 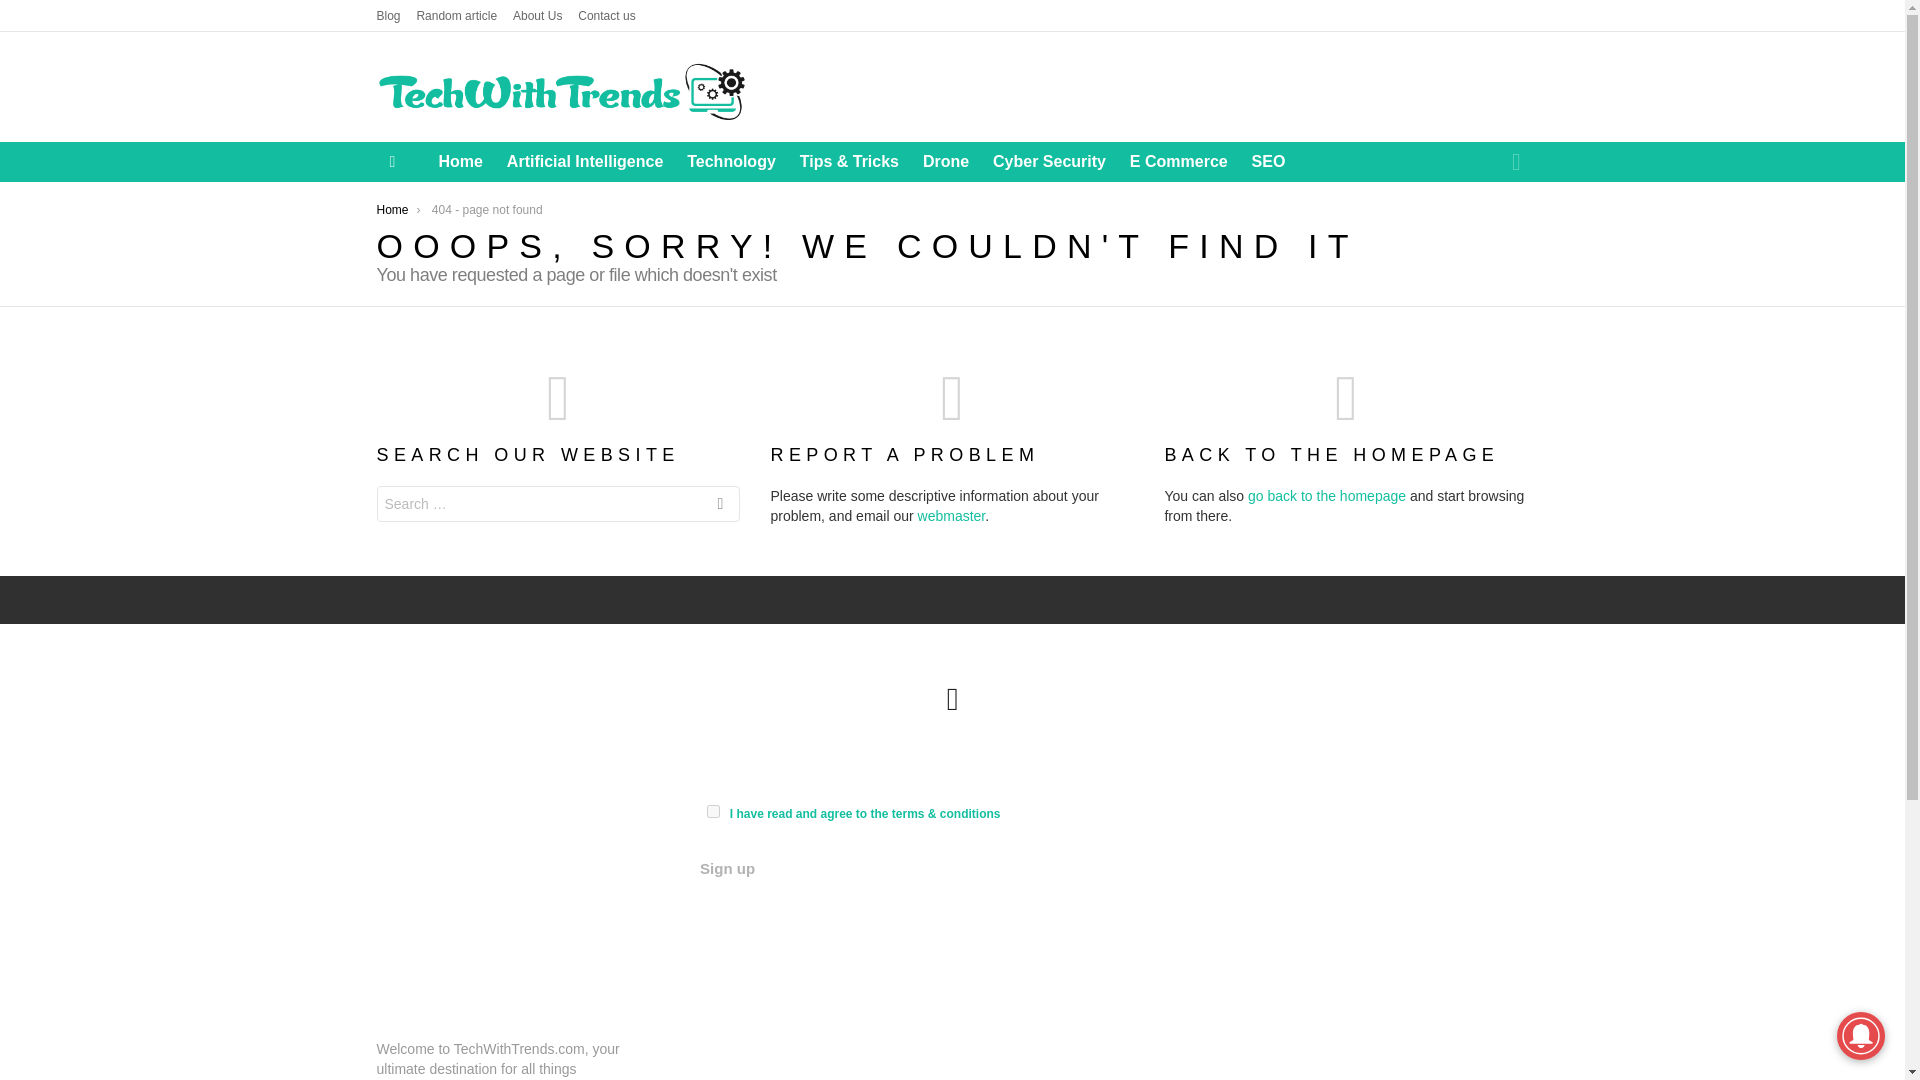 I want to click on 1, so click(x=713, y=810).